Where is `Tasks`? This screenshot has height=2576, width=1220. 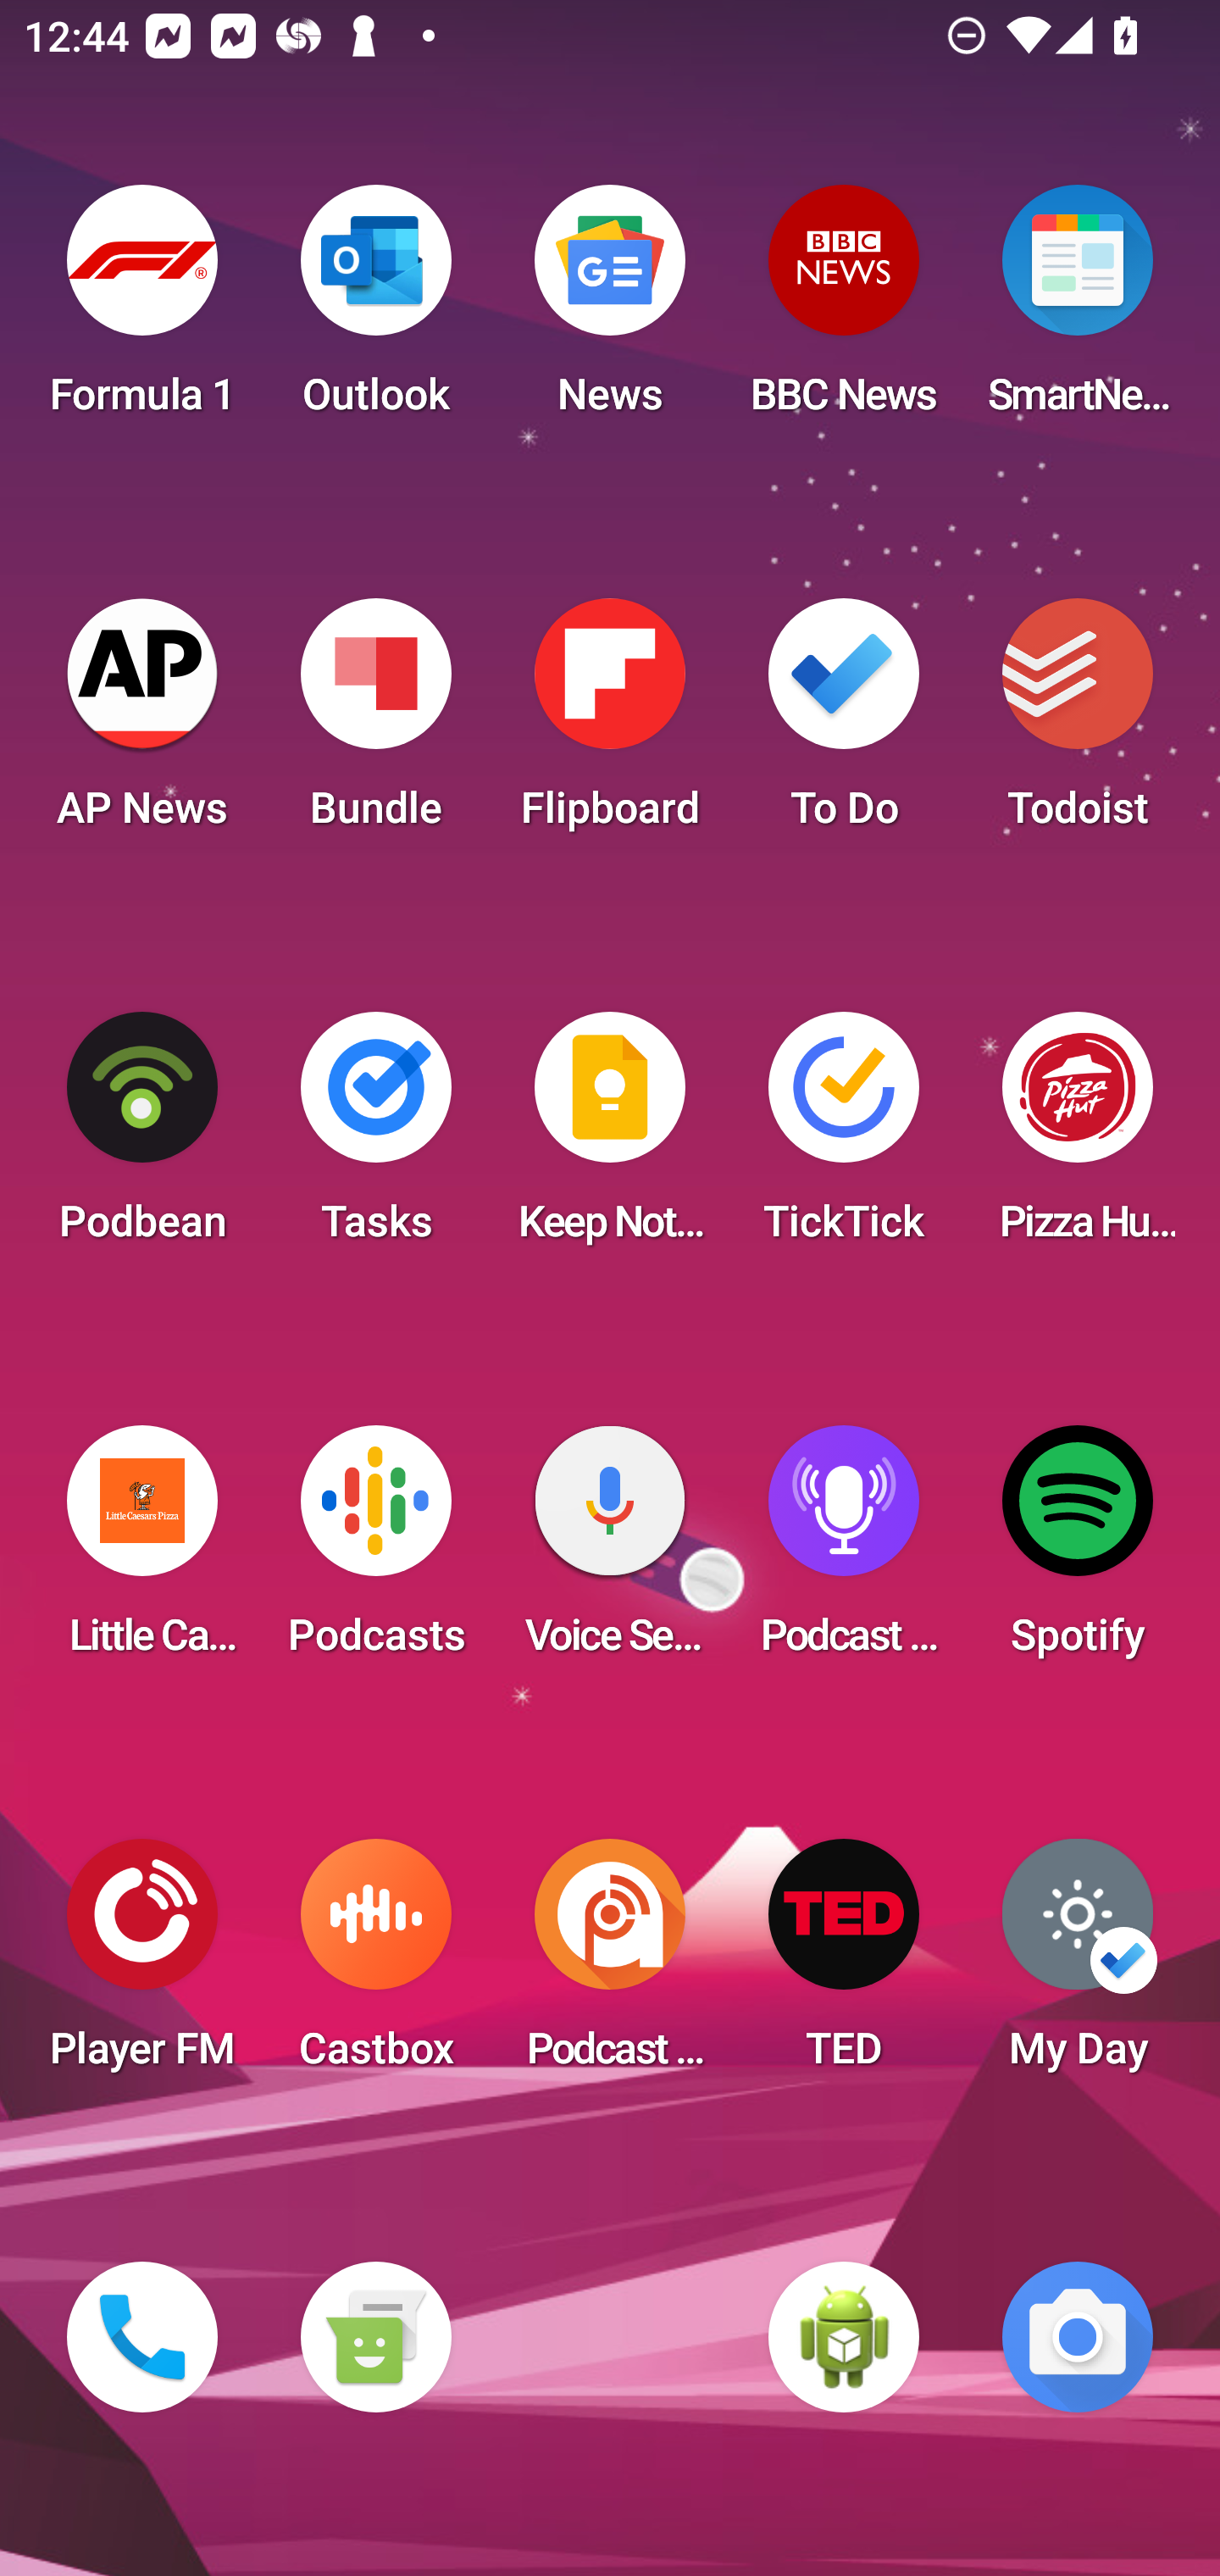
Tasks is located at coordinates (375, 1137).